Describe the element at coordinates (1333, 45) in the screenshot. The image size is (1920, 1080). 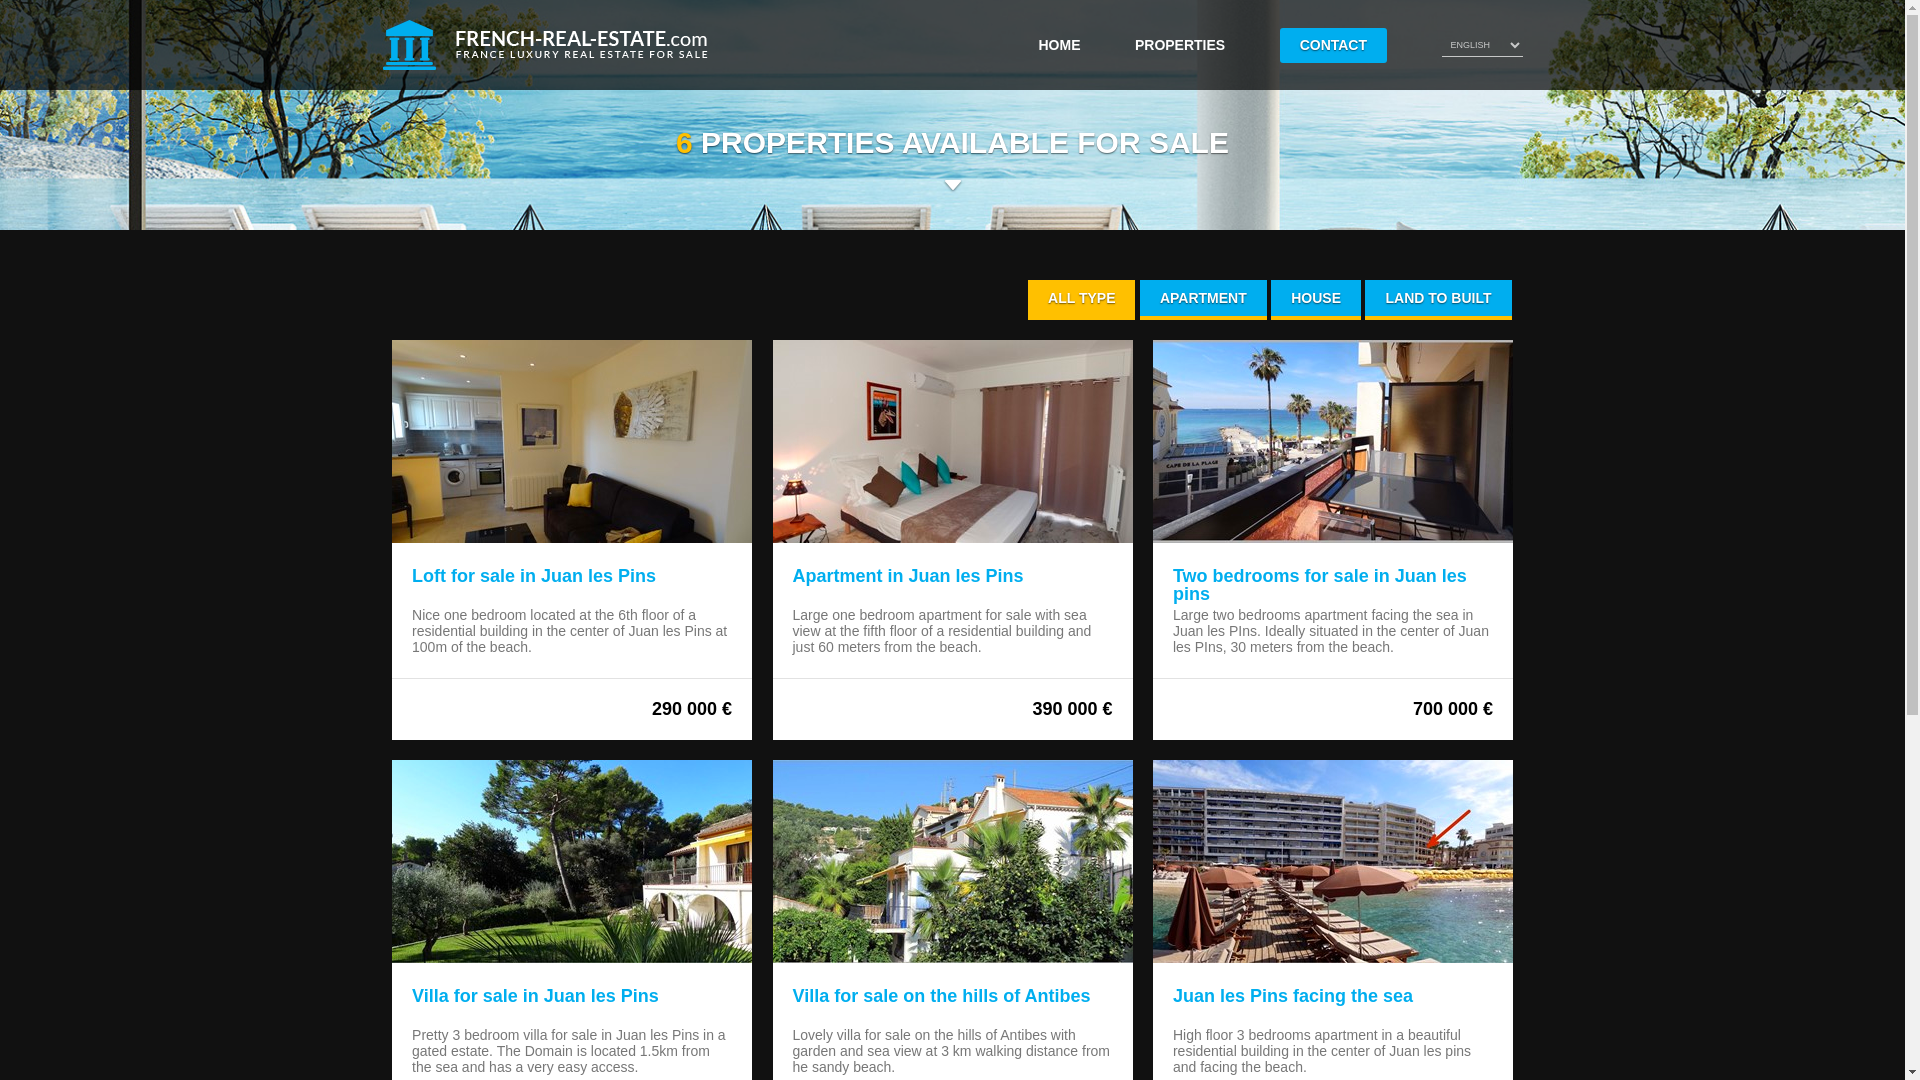
I see `CONTACT` at that location.